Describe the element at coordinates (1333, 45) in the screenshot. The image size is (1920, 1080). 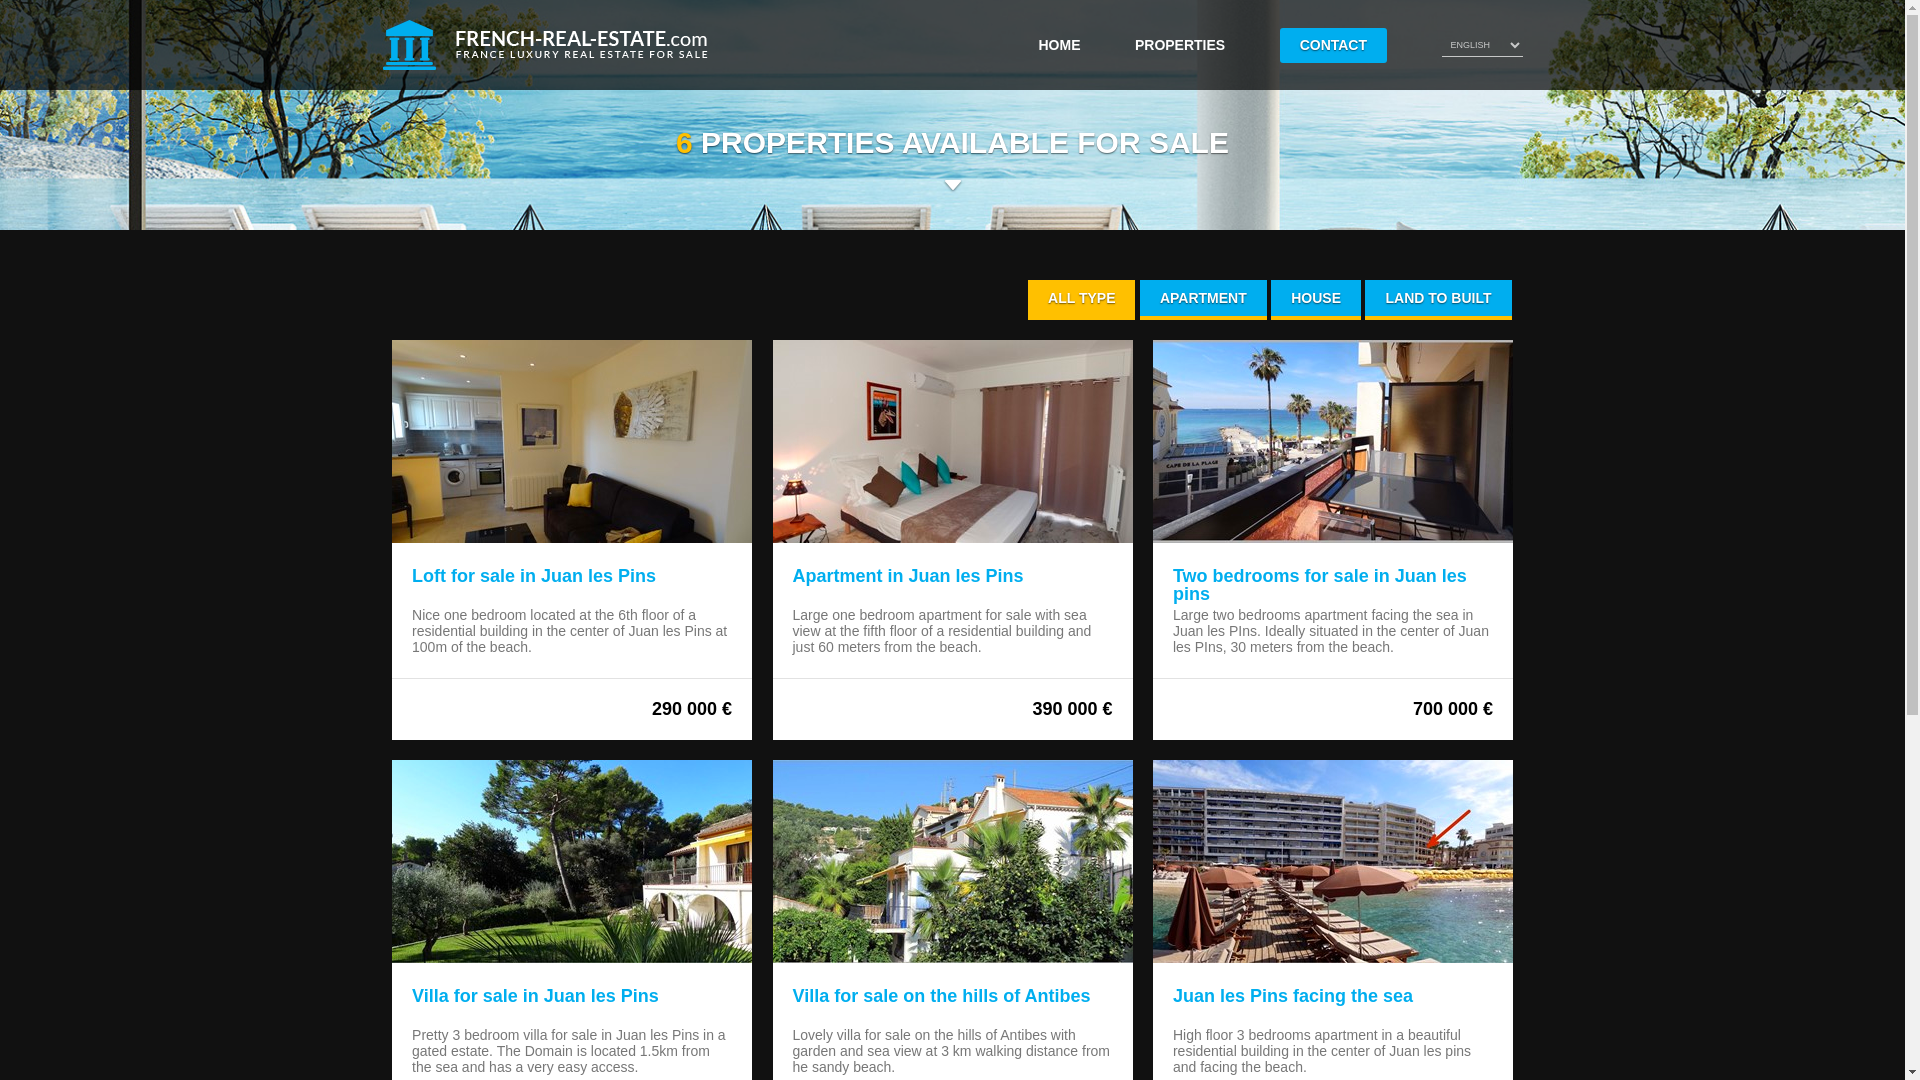
I see `CONTACT` at that location.